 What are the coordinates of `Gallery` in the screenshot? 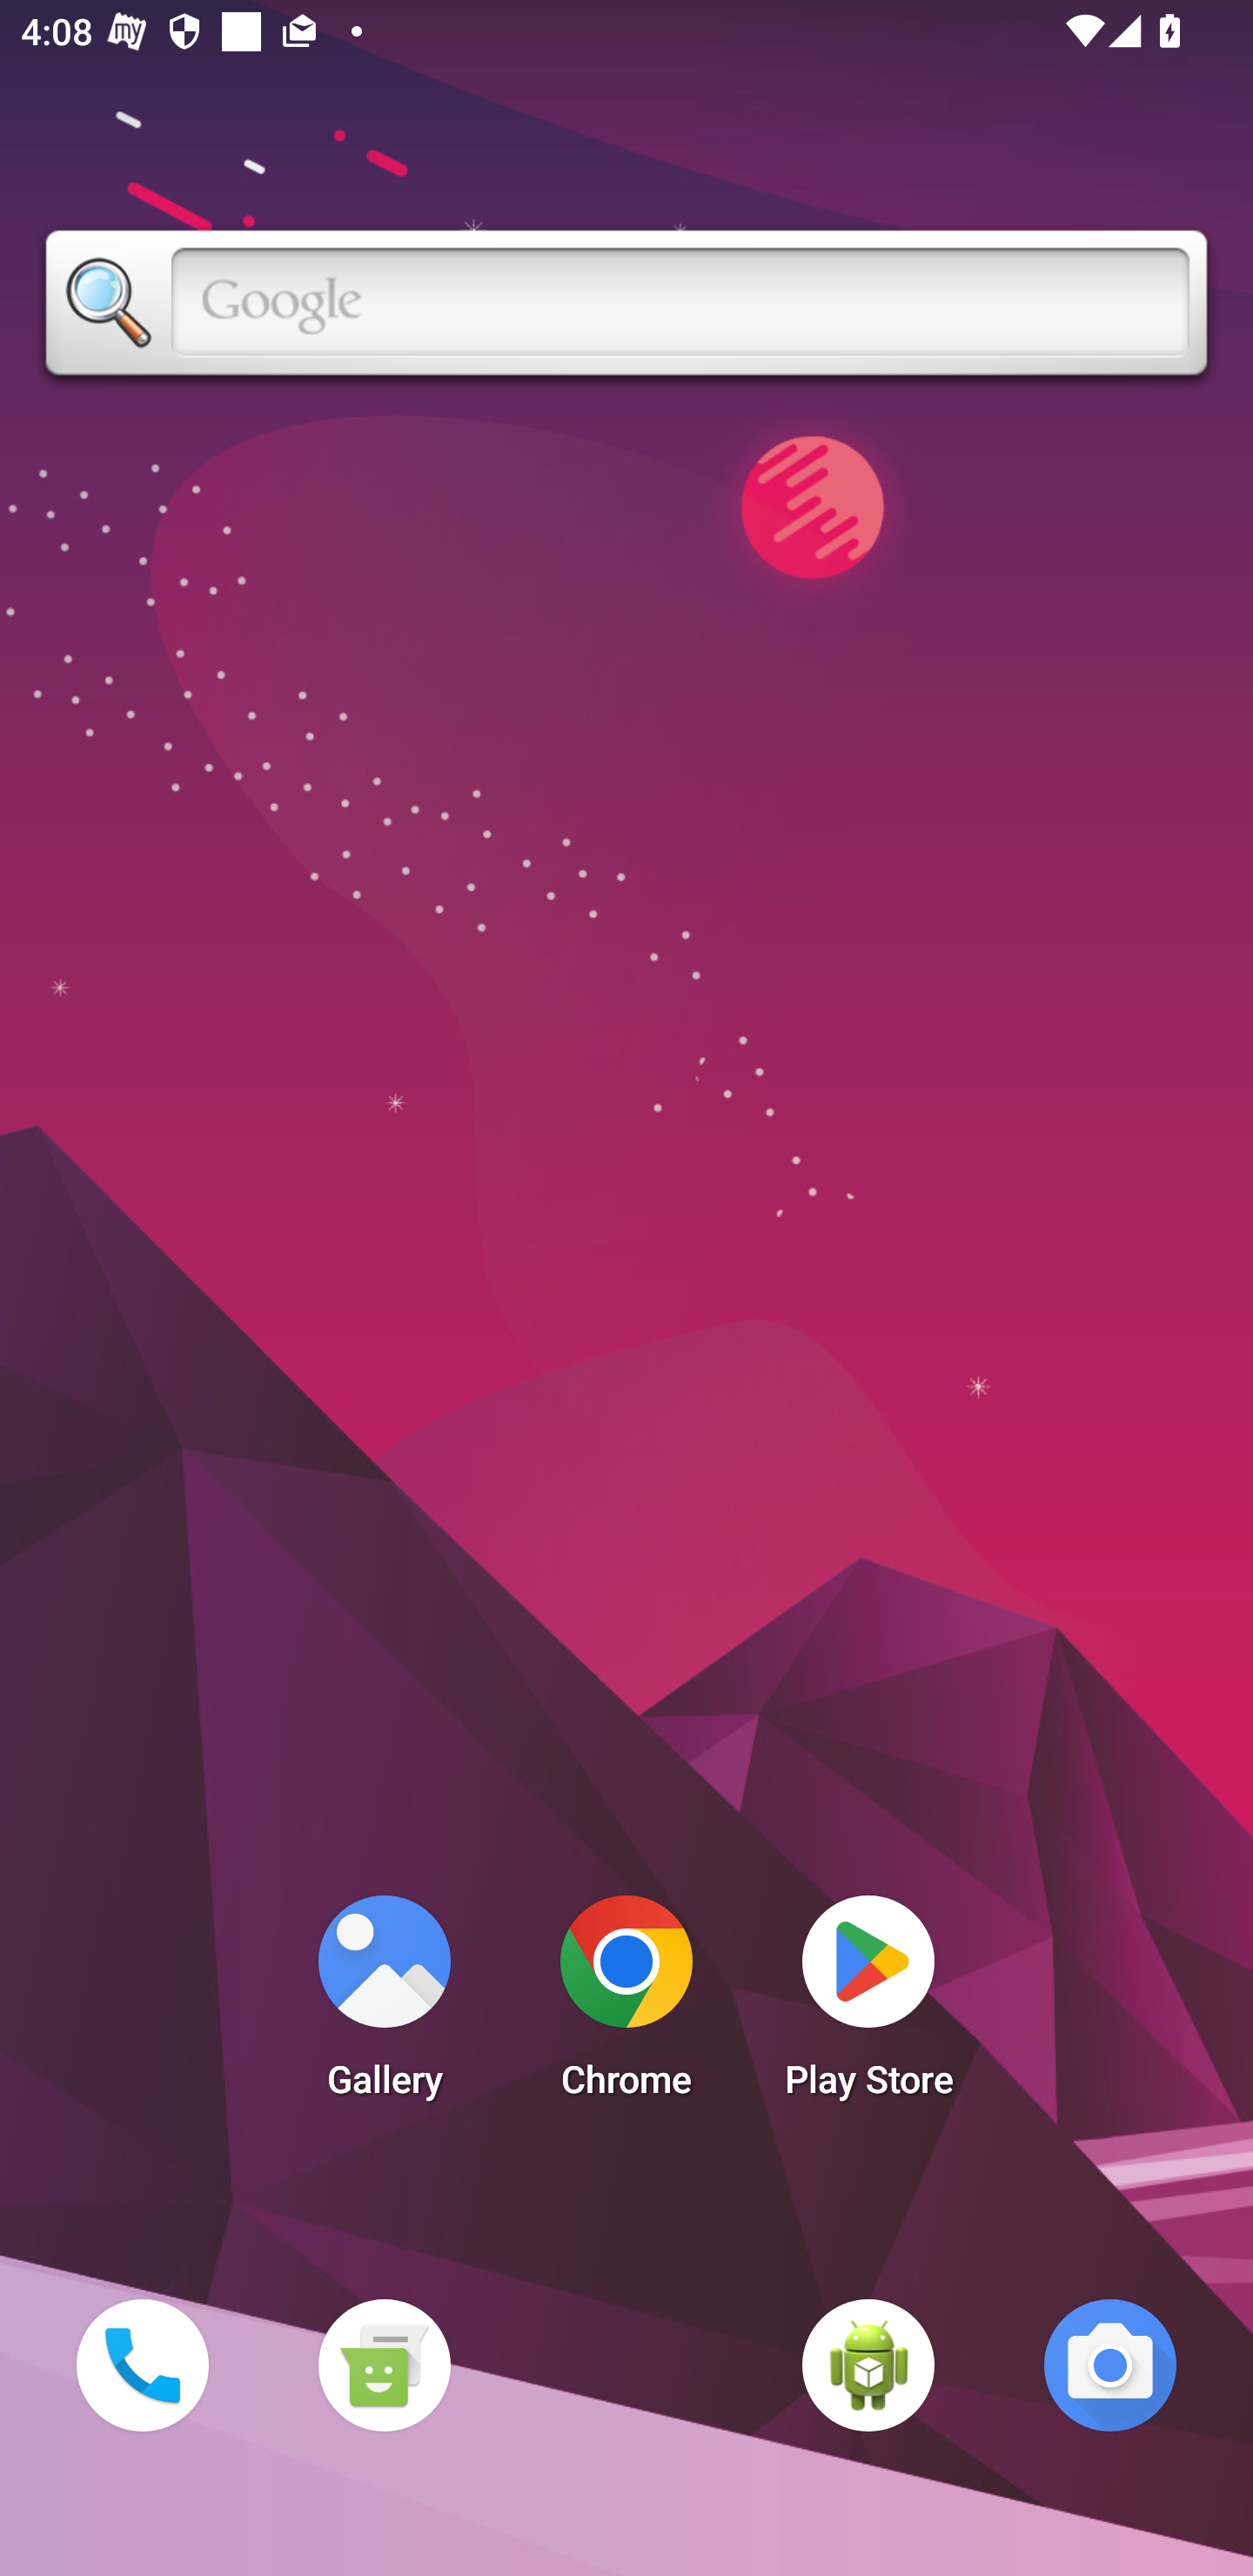 It's located at (384, 2005).